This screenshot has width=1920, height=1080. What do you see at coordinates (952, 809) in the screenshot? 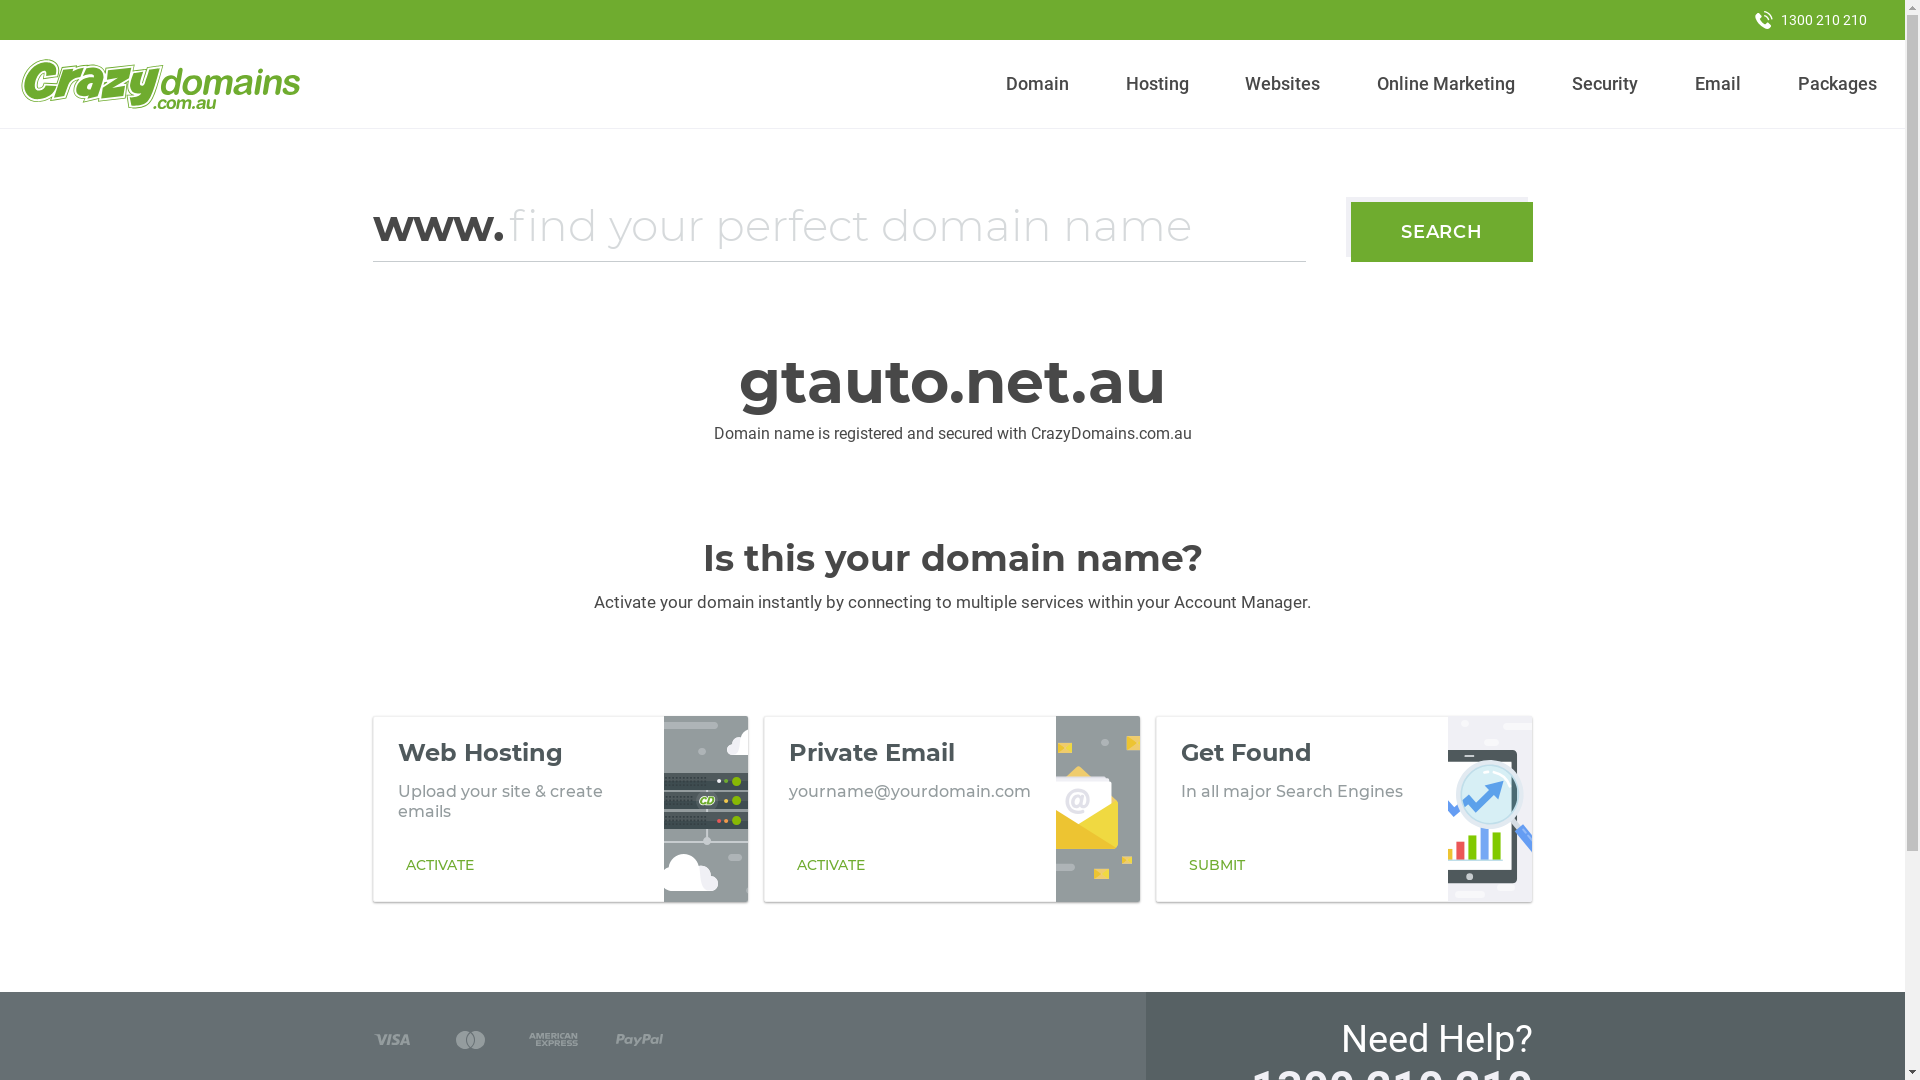
I see `Private Email
yourname@yourdomain.com
ACTIVATE` at bounding box center [952, 809].